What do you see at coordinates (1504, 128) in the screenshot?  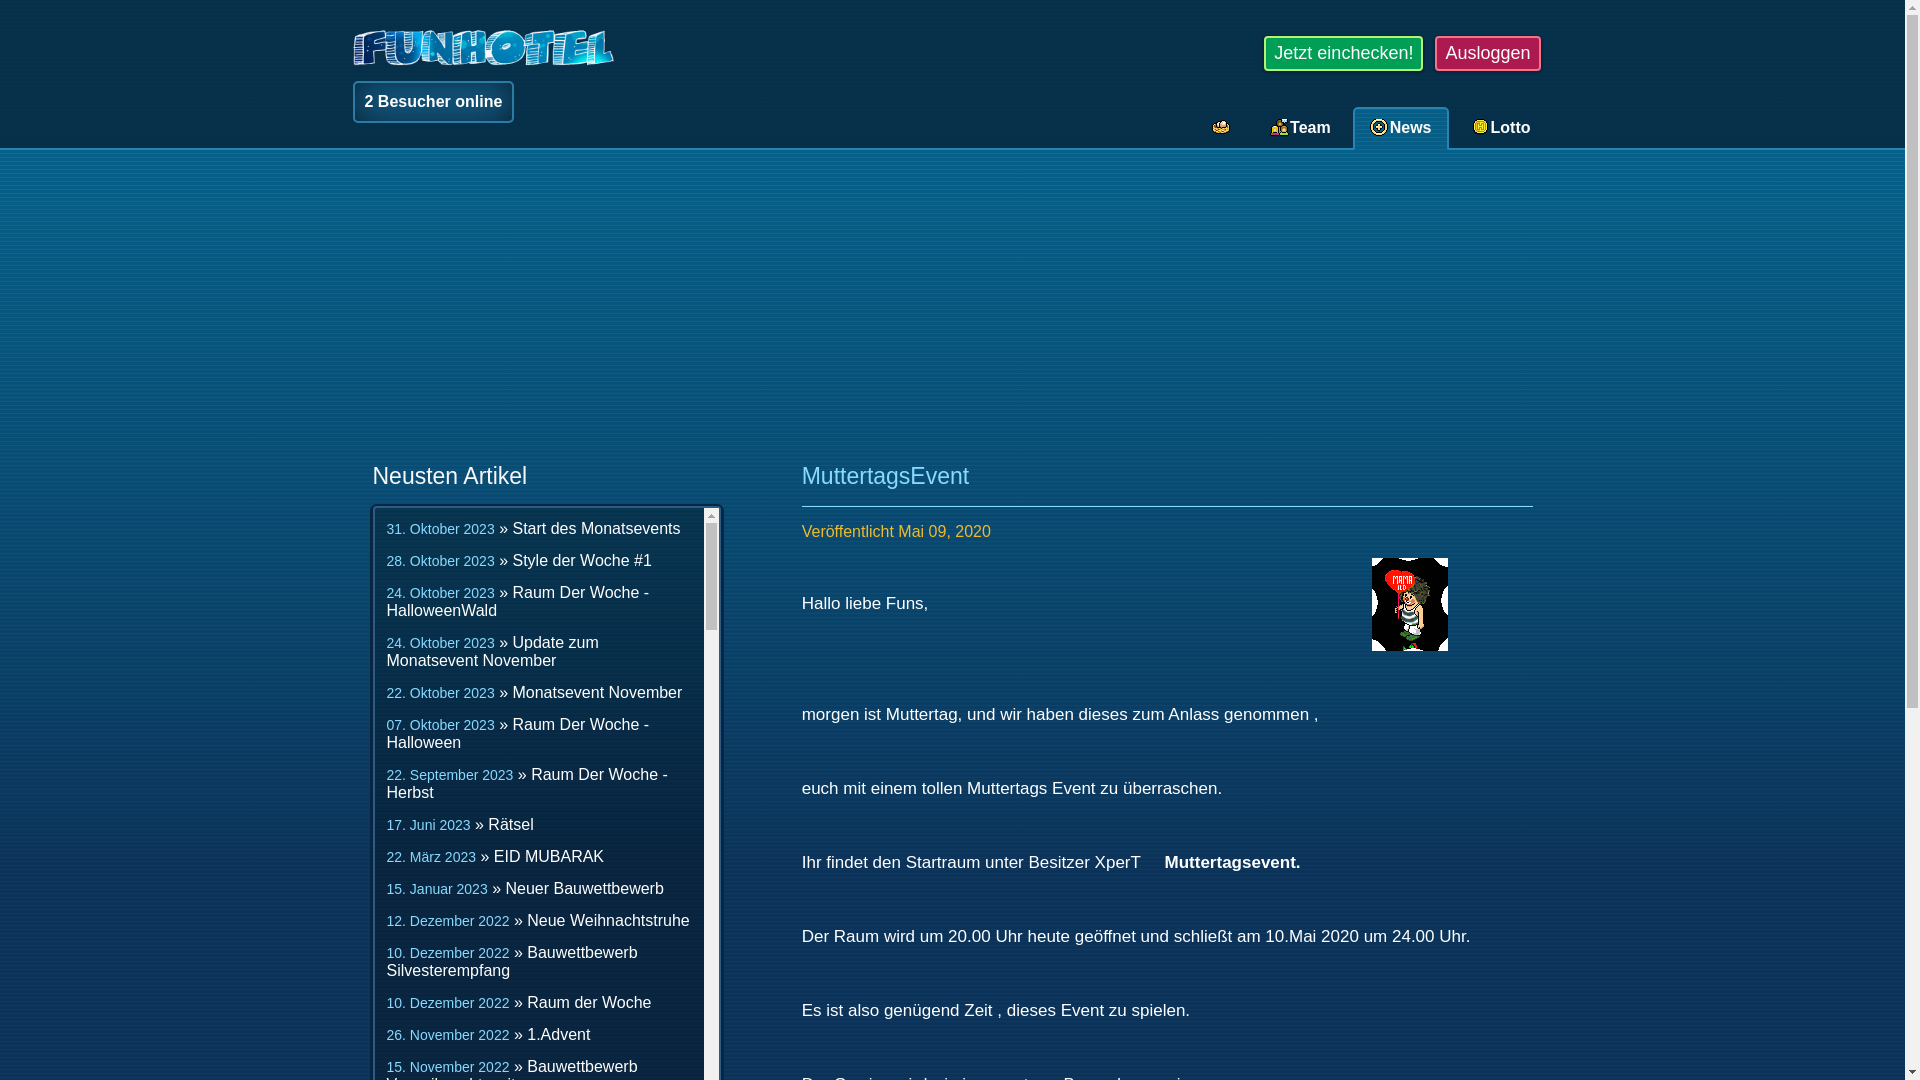 I see `Lotto` at bounding box center [1504, 128].